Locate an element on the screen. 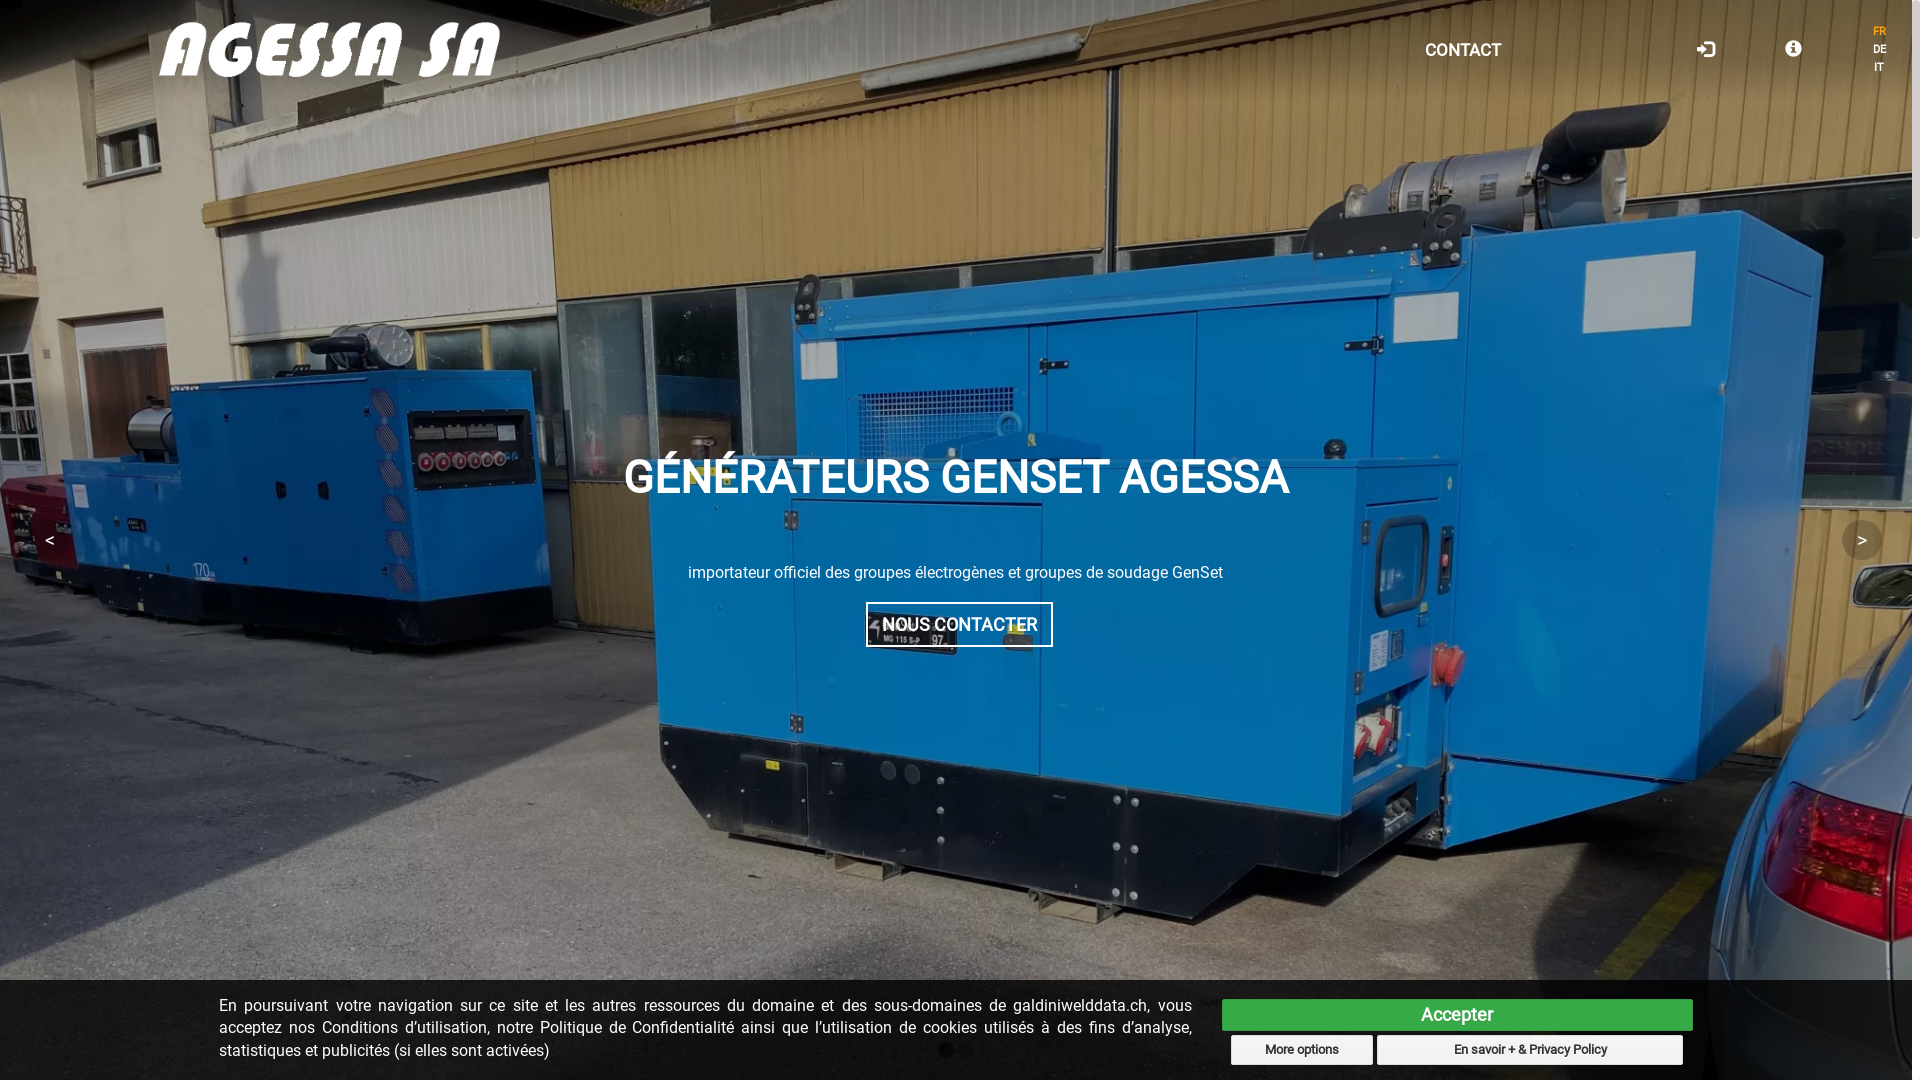 The image size is (1920, 1080). Information about this website is located at coordinates (1794, 50).